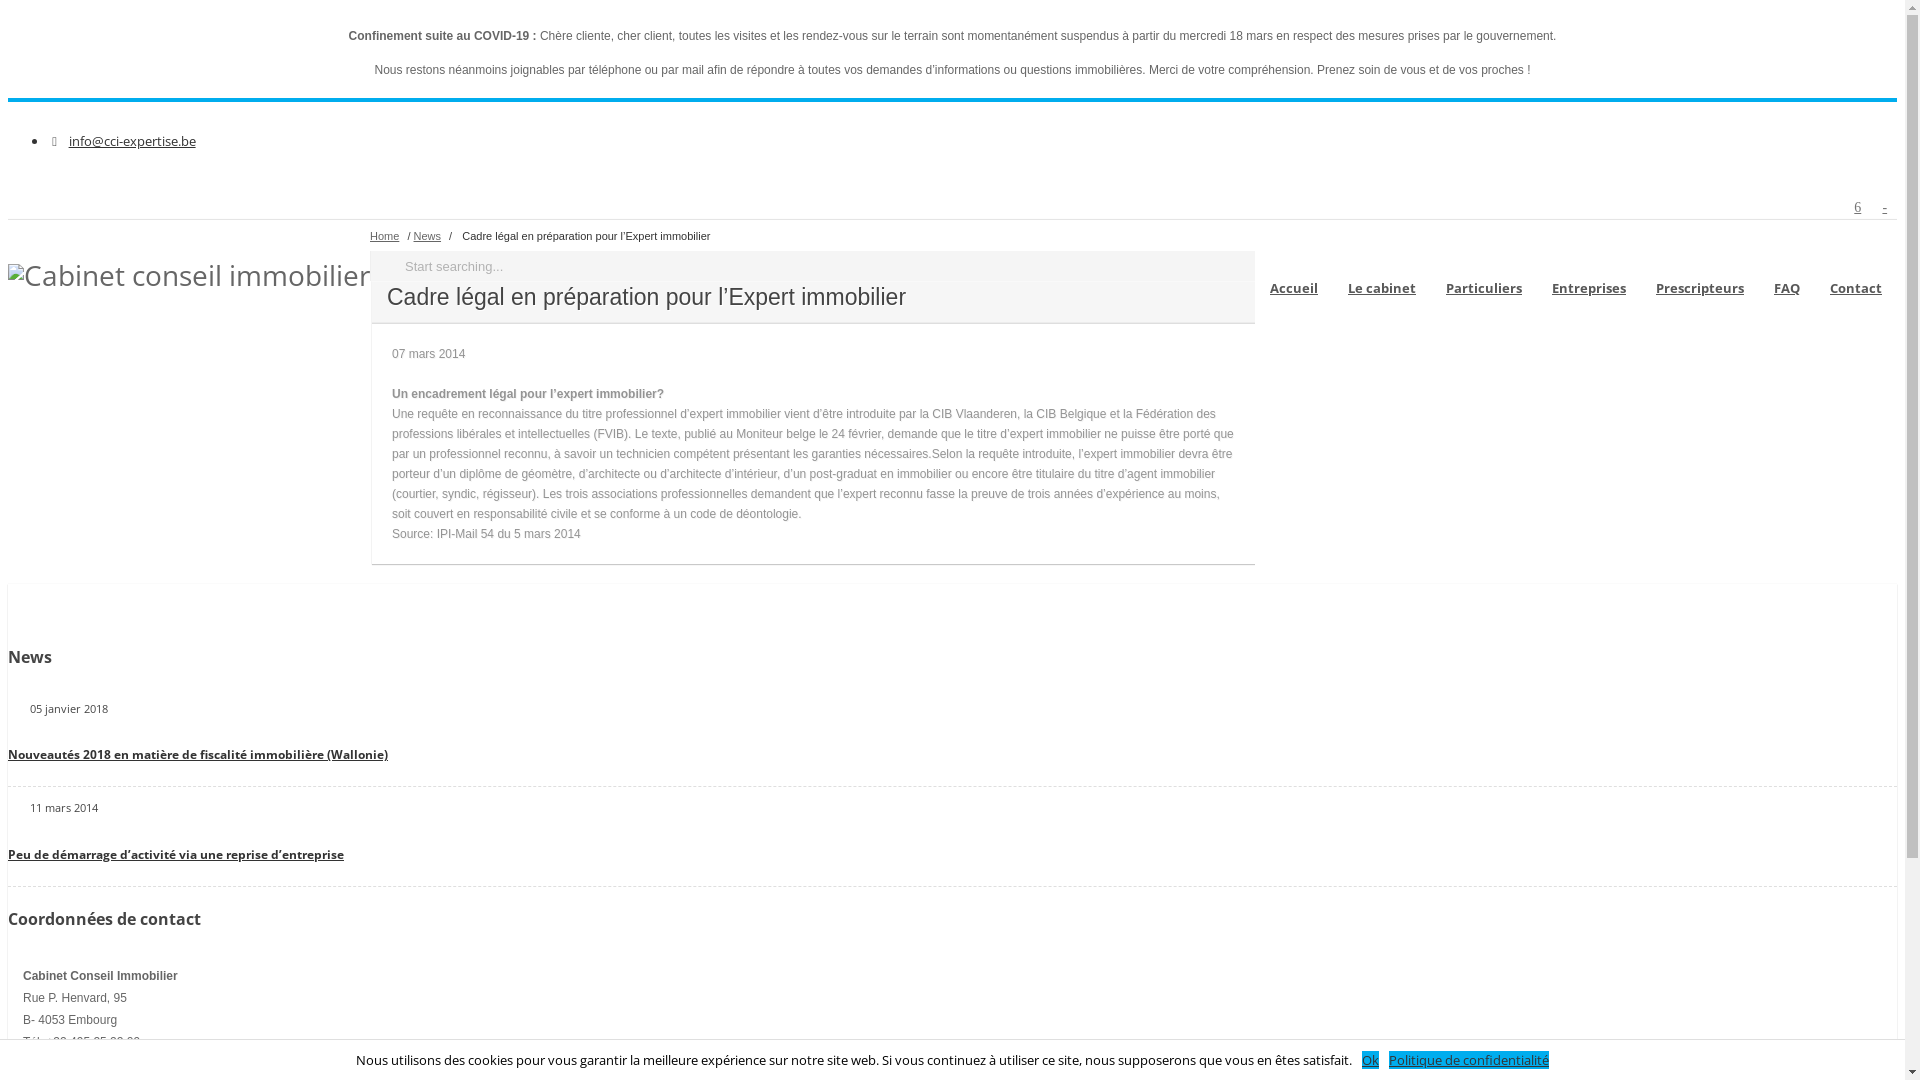 The width and height of the screenshot is (1920, 1080). Describe the element at coordinates (384, 236) in the screenshot. I see `Home` at that location.